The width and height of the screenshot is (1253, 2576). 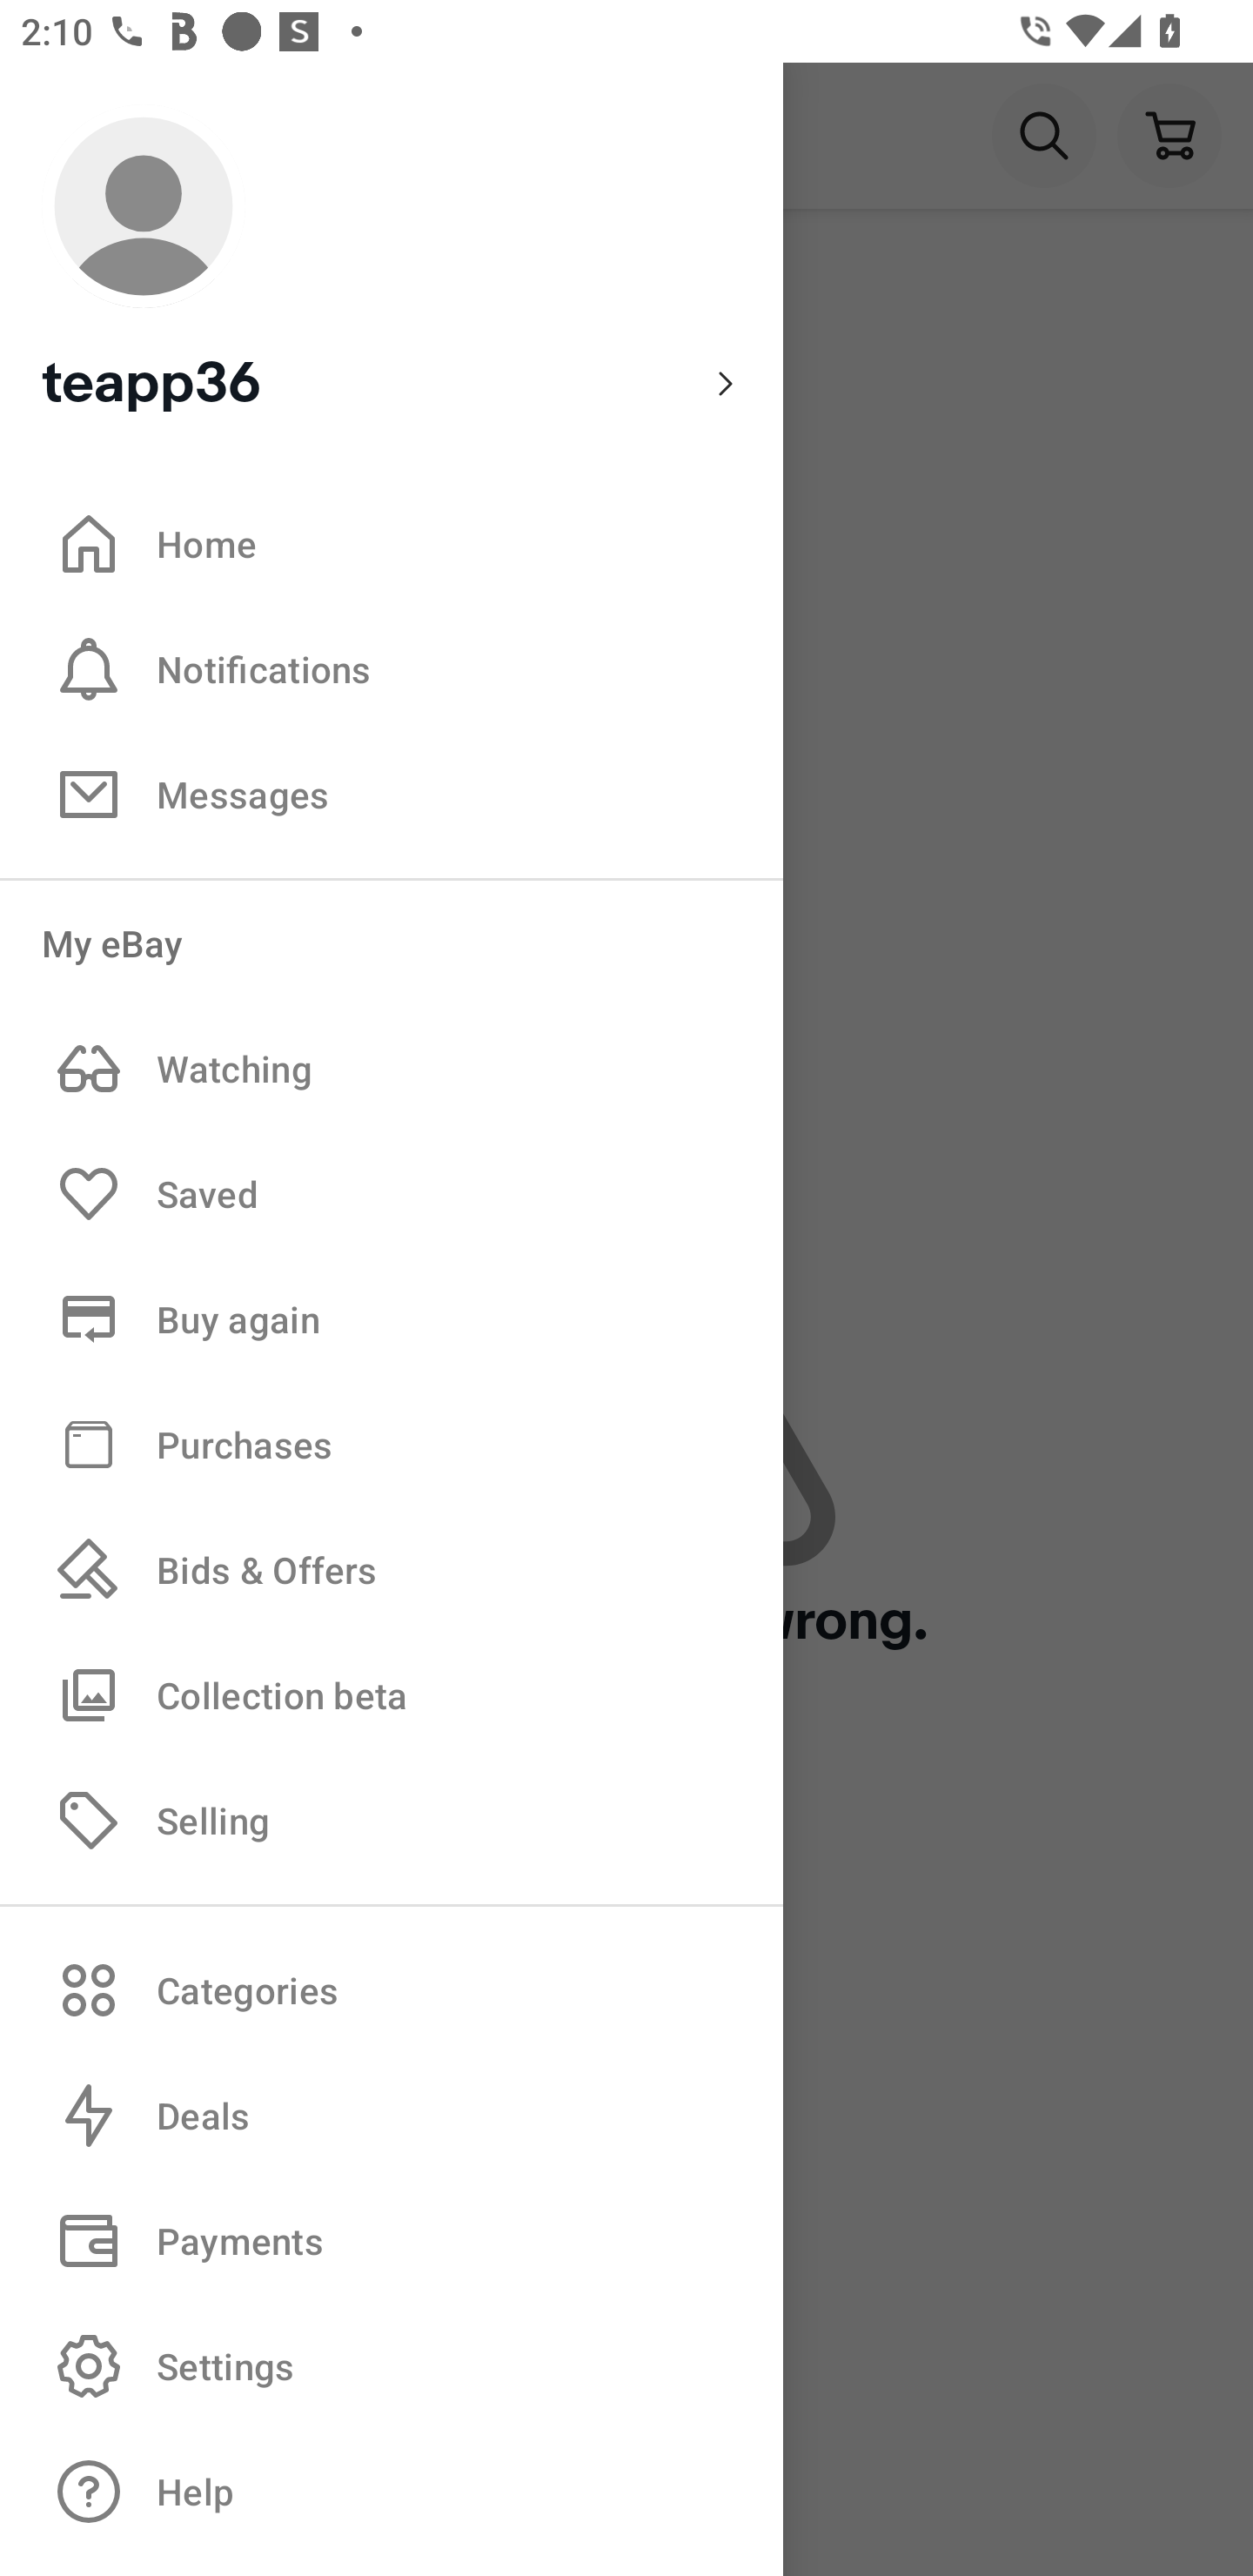 I want to click on teapp36, so click(x=392, y=261).